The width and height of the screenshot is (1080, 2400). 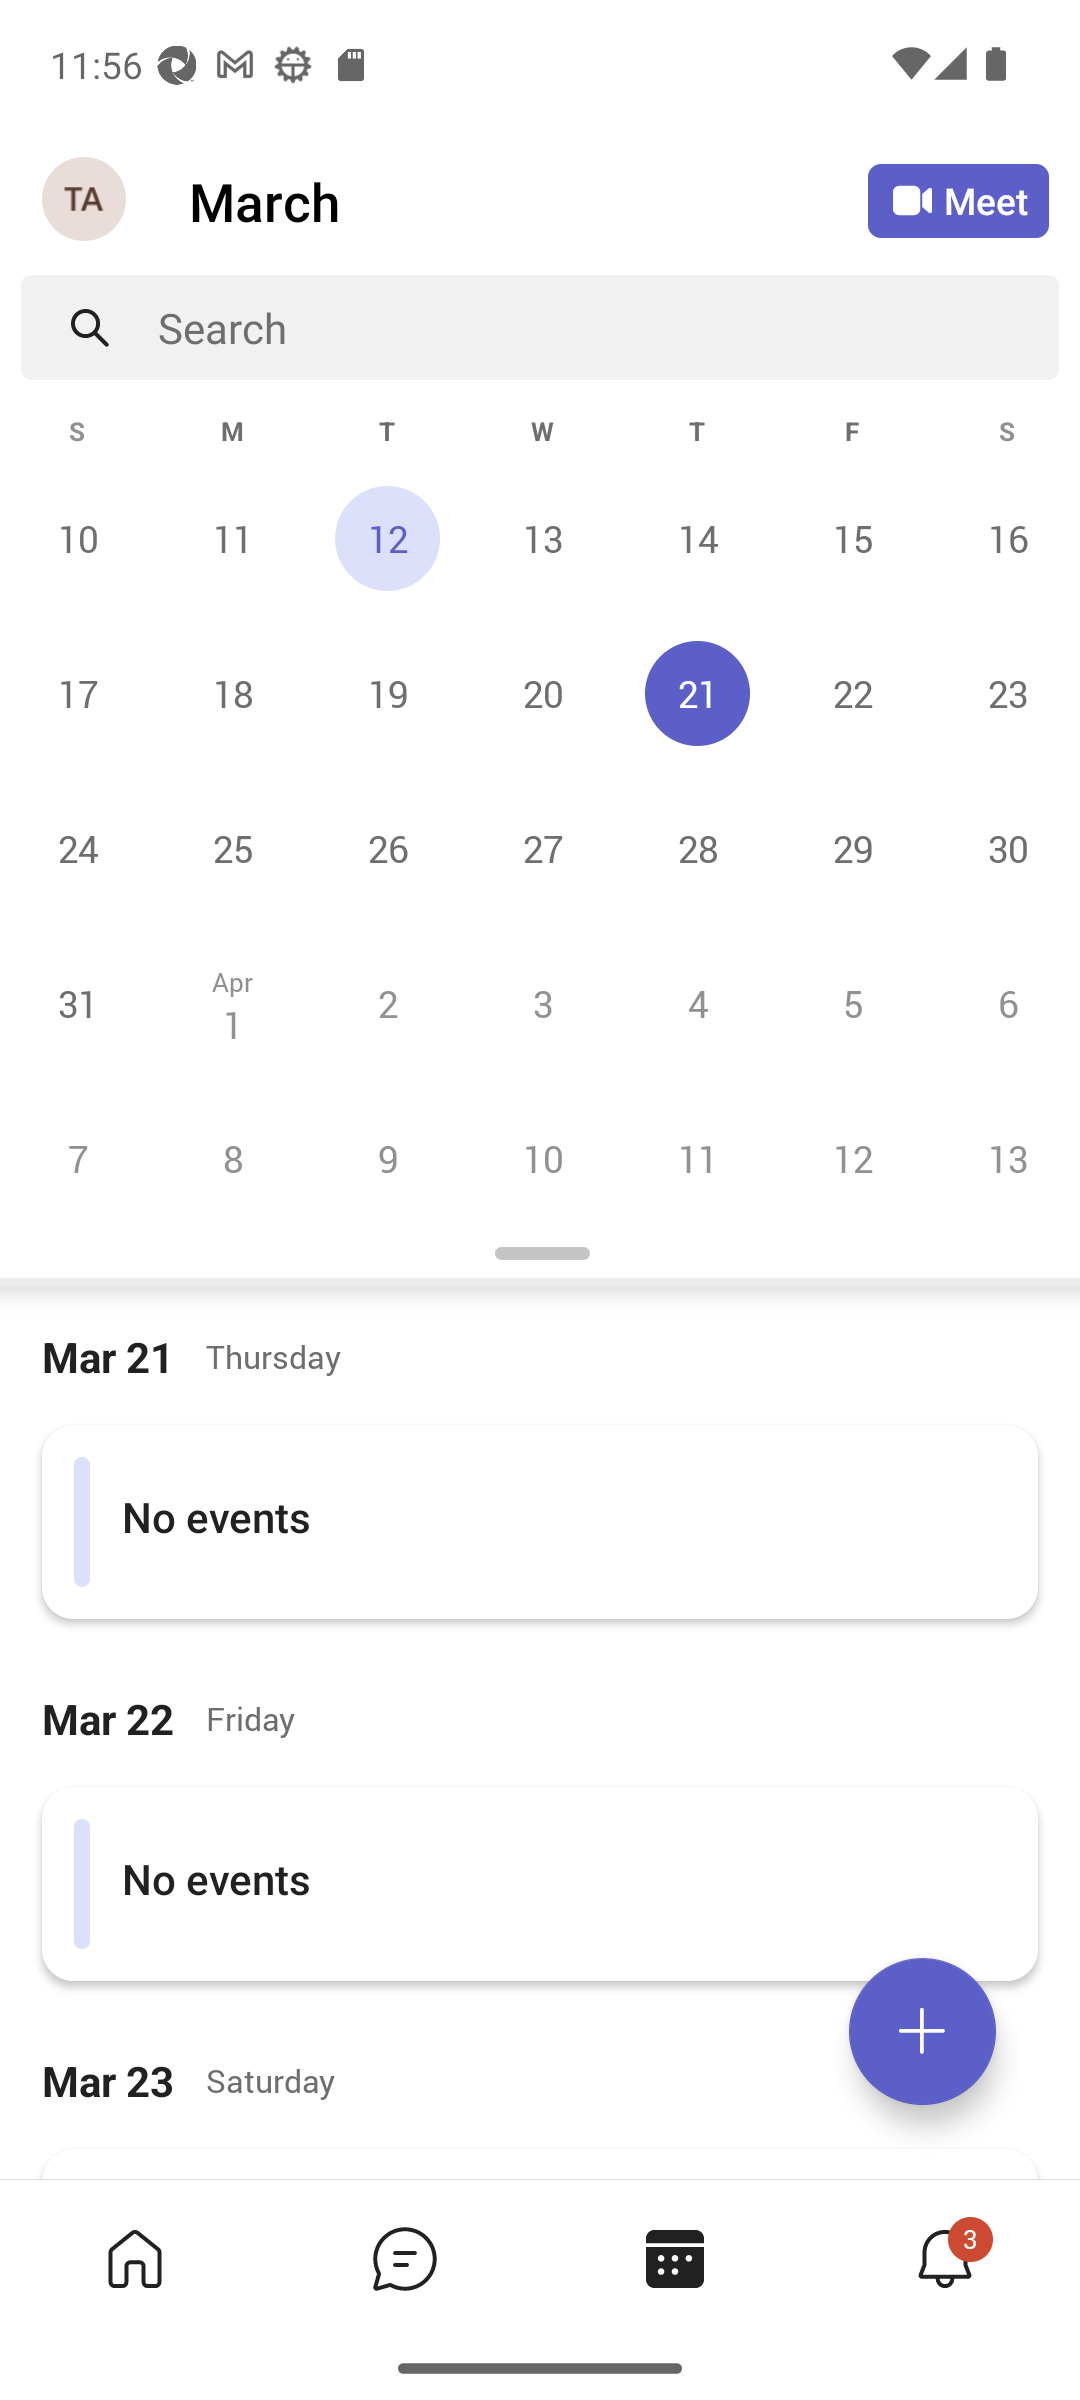 I want to click on Tuesday, March 12, Today 12, so click(x=387, y=538).